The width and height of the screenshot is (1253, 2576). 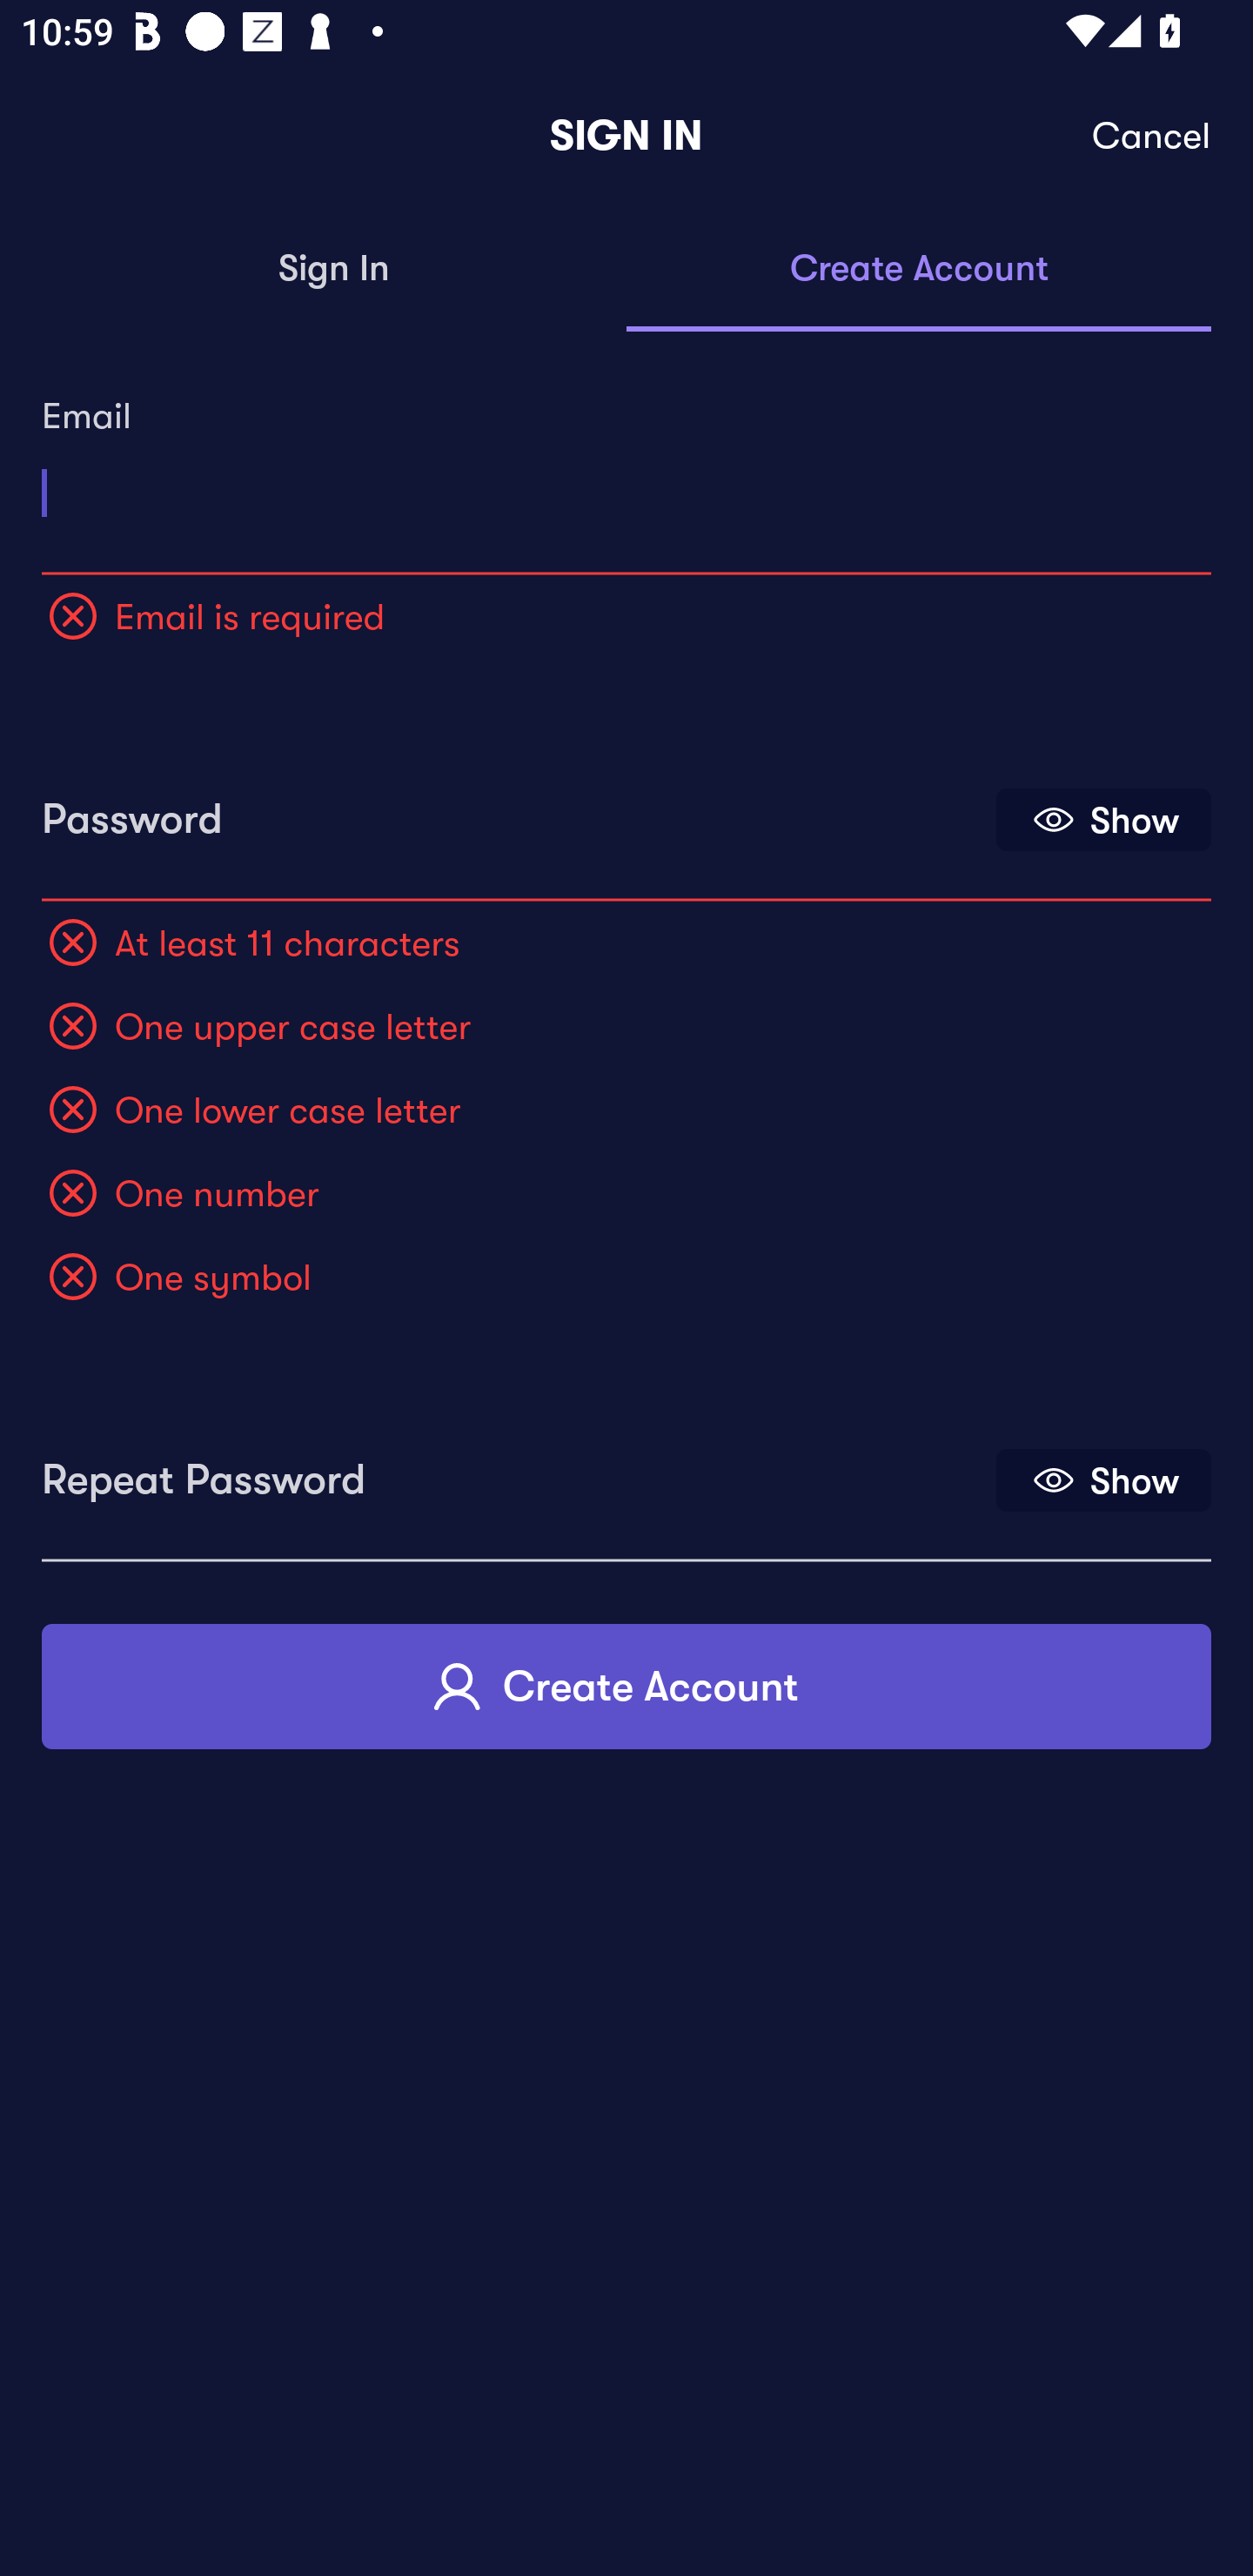 What do you see at coordinates (516, 809) in the screenshot?
I see `Password, error message, At least 11 characters` at bounding box center [516, 809].